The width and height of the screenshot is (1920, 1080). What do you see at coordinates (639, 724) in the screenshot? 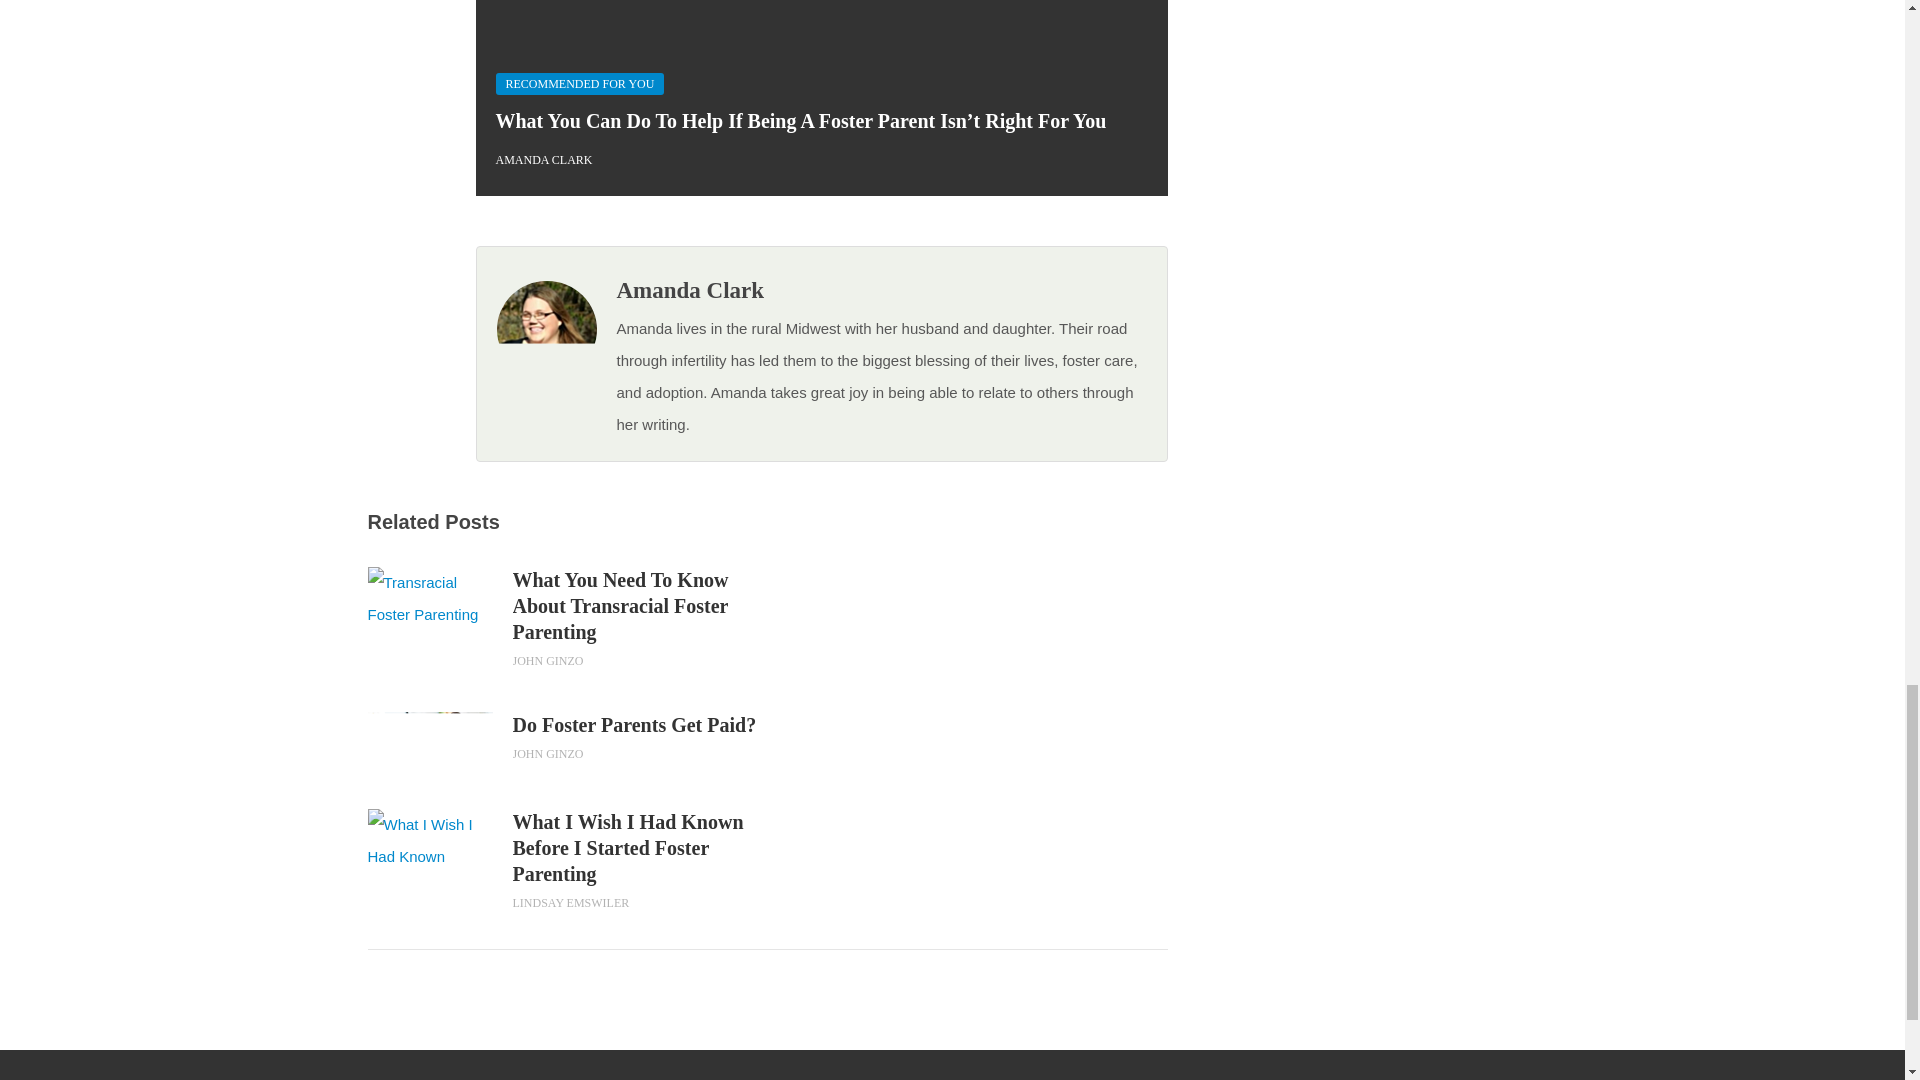
I see `Do Foster Parents Get Paid?` at bounding box center [639, 724].